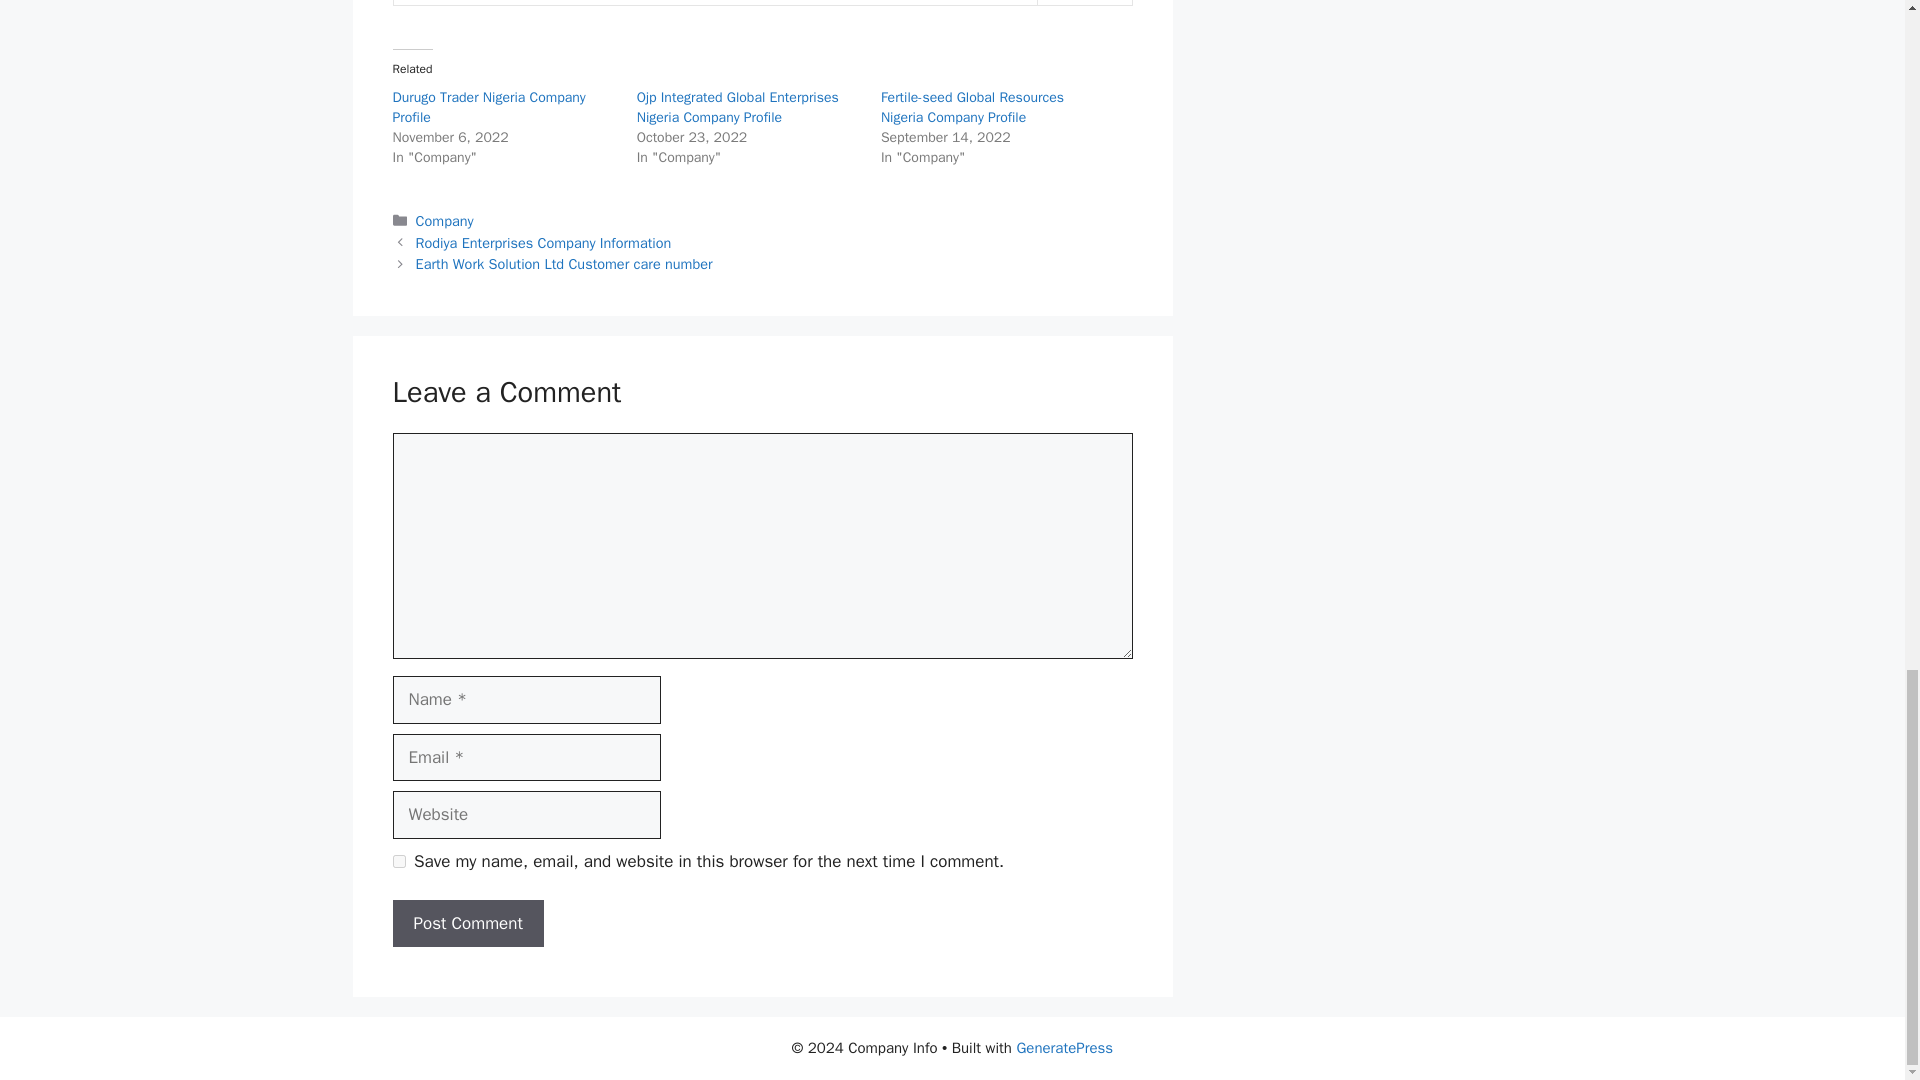  Describe the element at coordinates (398, 862) in the screenshot. I see `yes` at that location.